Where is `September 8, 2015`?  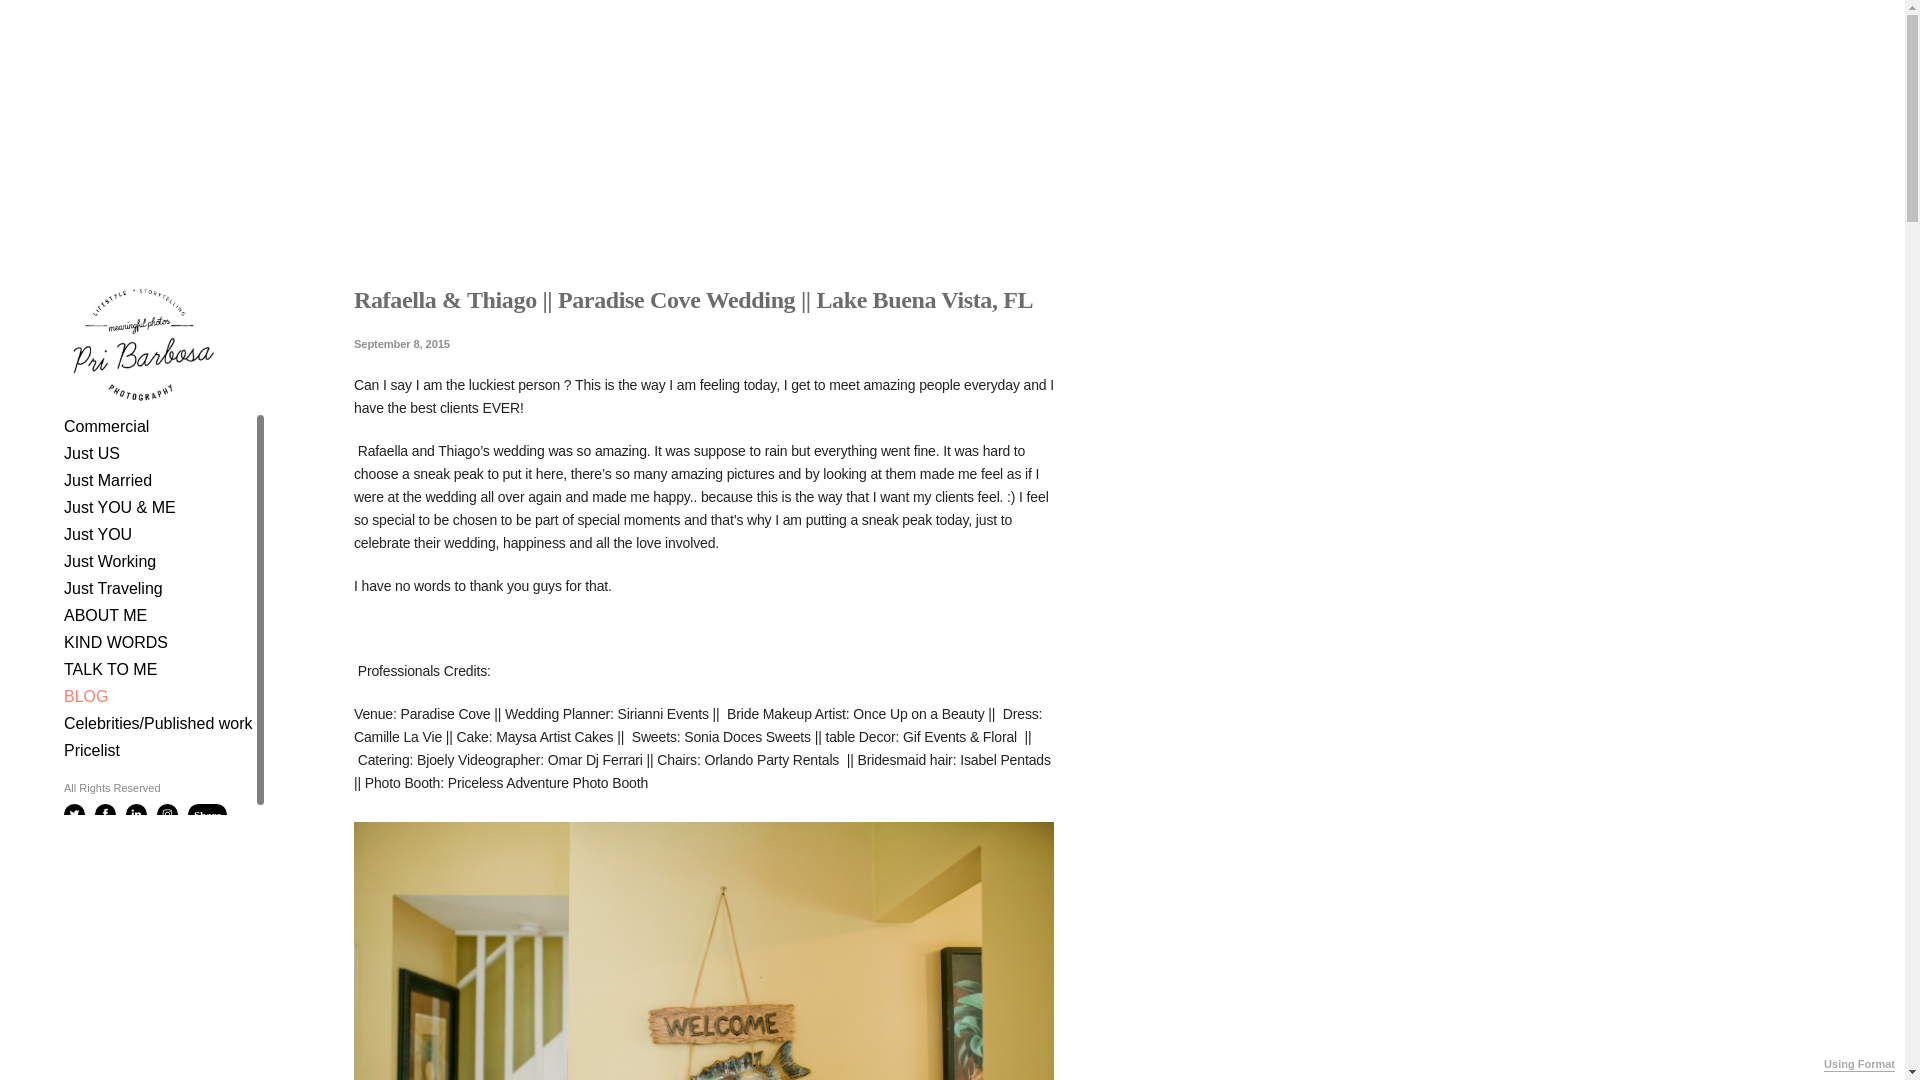 September 8, 2015 is located at coordinates (704, 343).